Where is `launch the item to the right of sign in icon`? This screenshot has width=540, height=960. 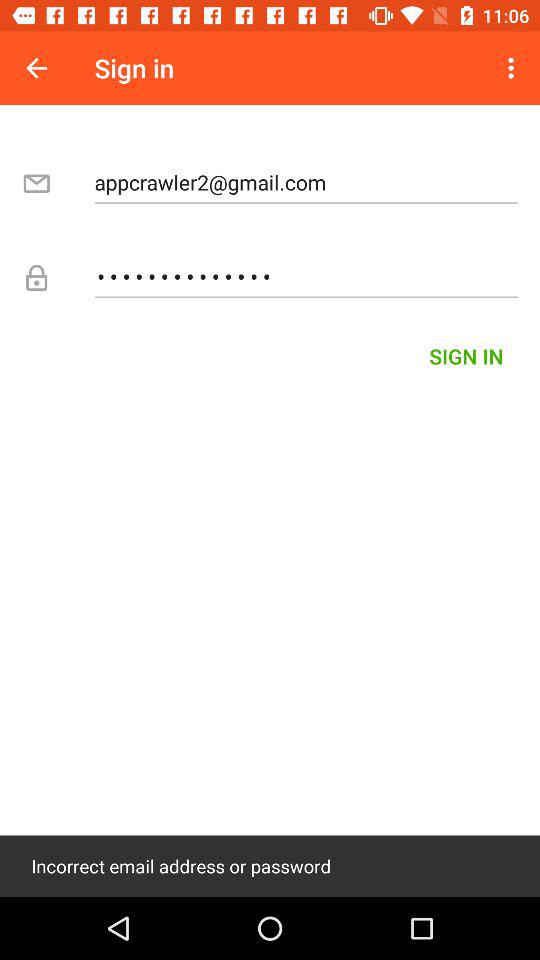 launch the item to the right of sign in icon is located at coordinates (514, 68).